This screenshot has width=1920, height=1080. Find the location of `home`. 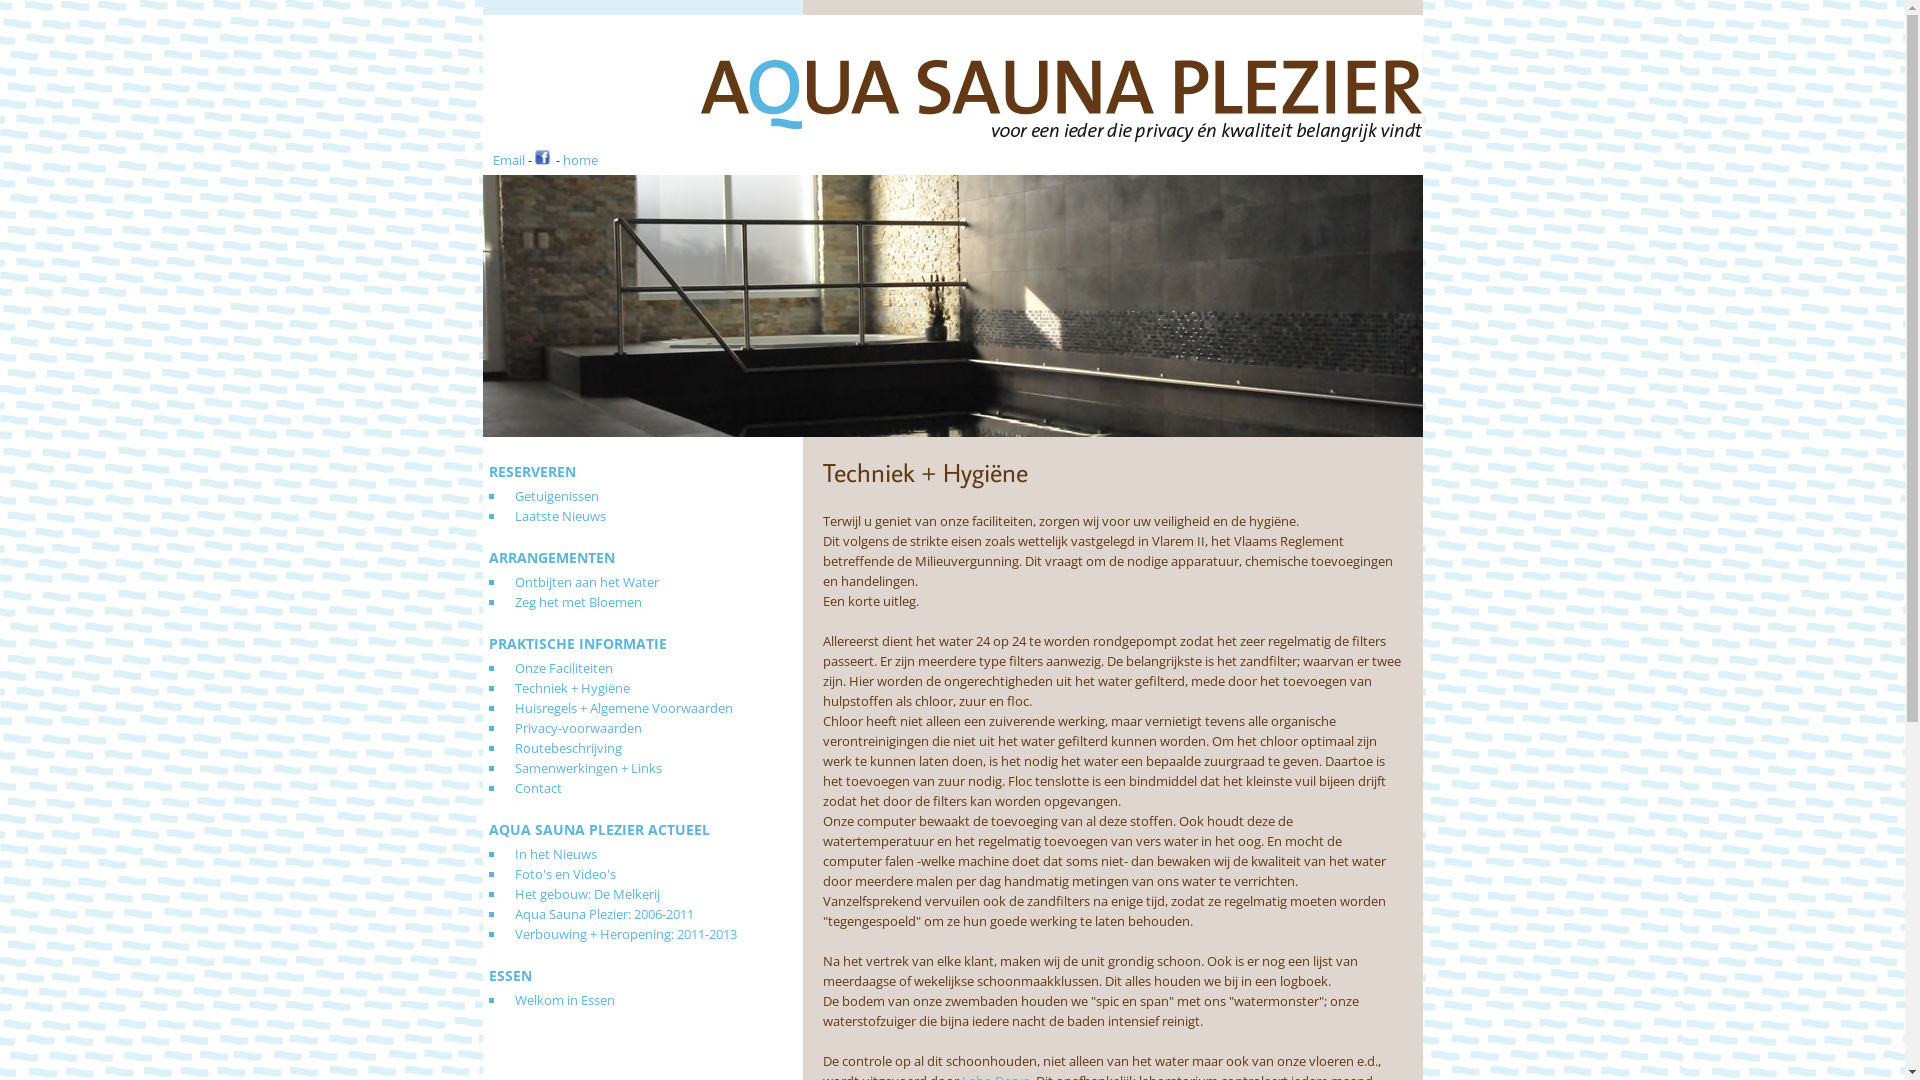

home is located at coordinates (580, 160).